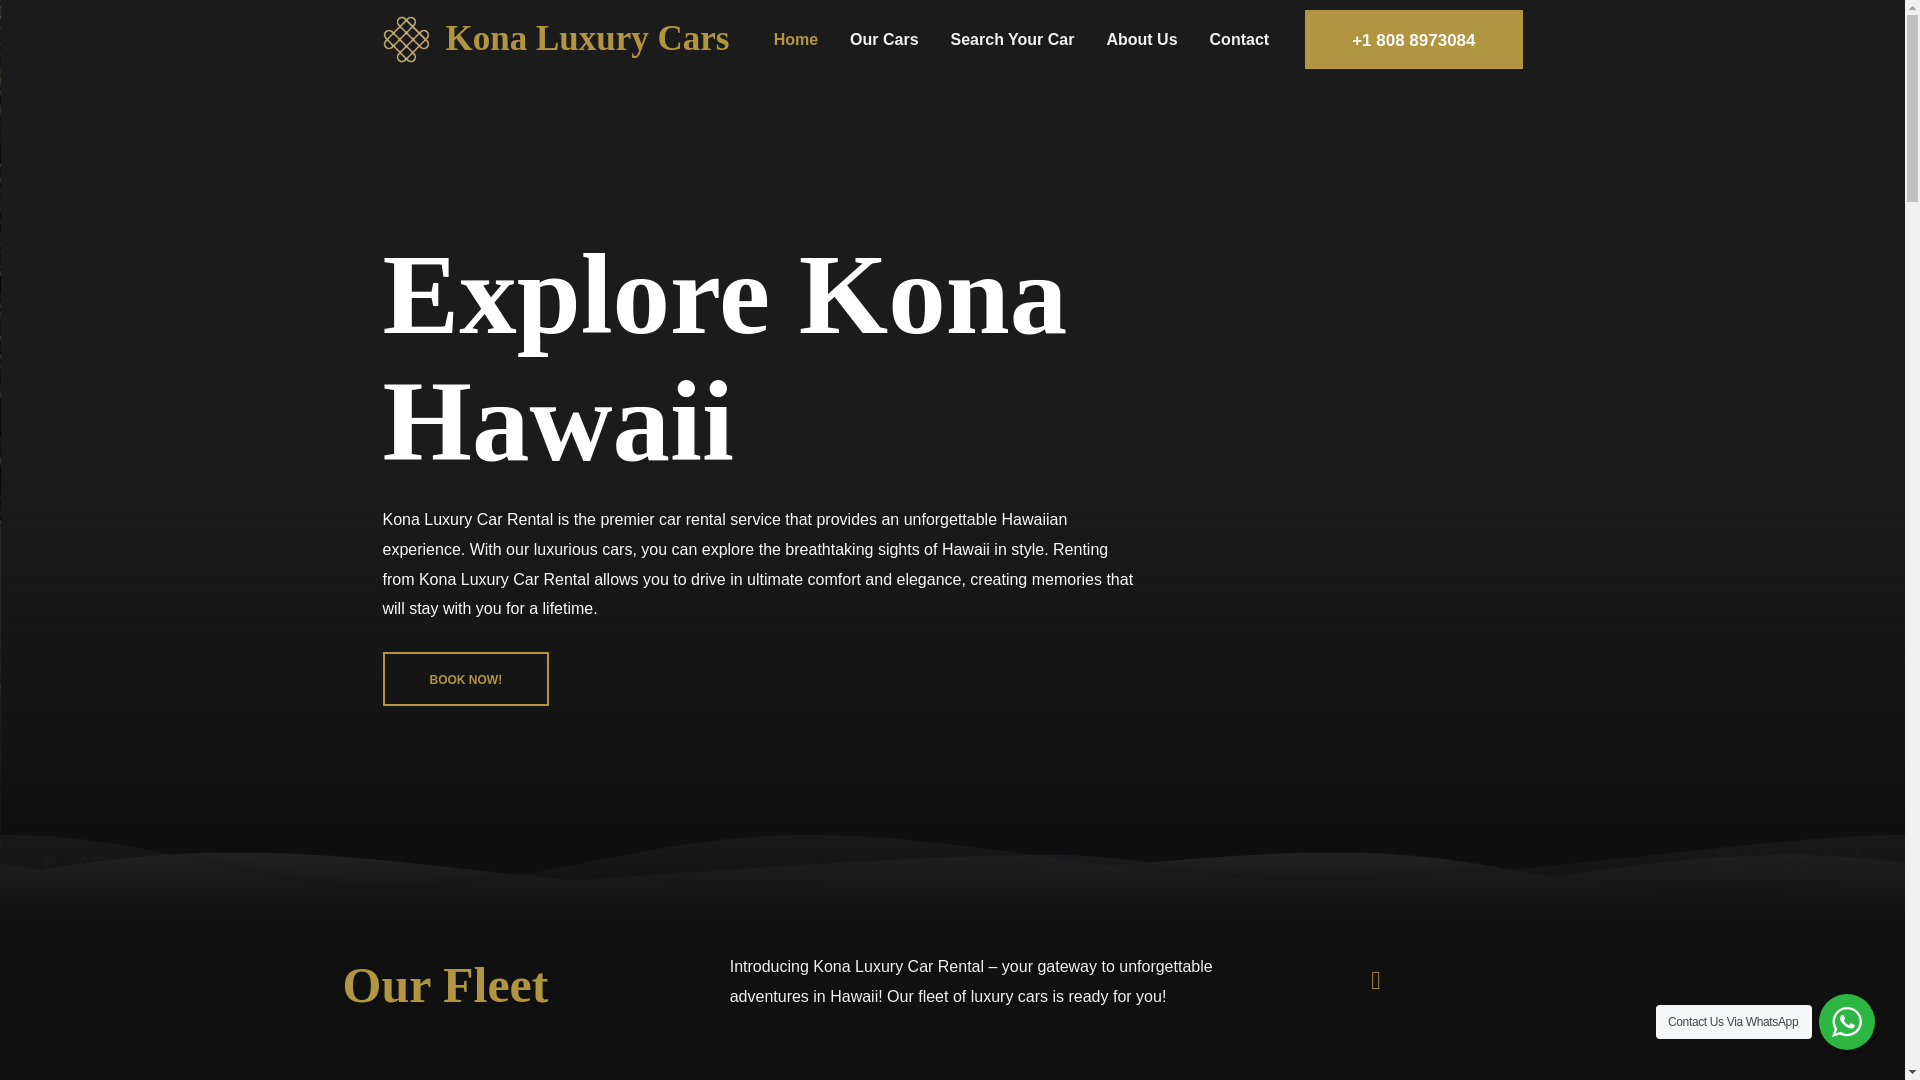 The image size is (1920, 1080). Describe the element at coordinates (587, 38) in the screenshot. I see `Kona Luxury Cars` at that location.